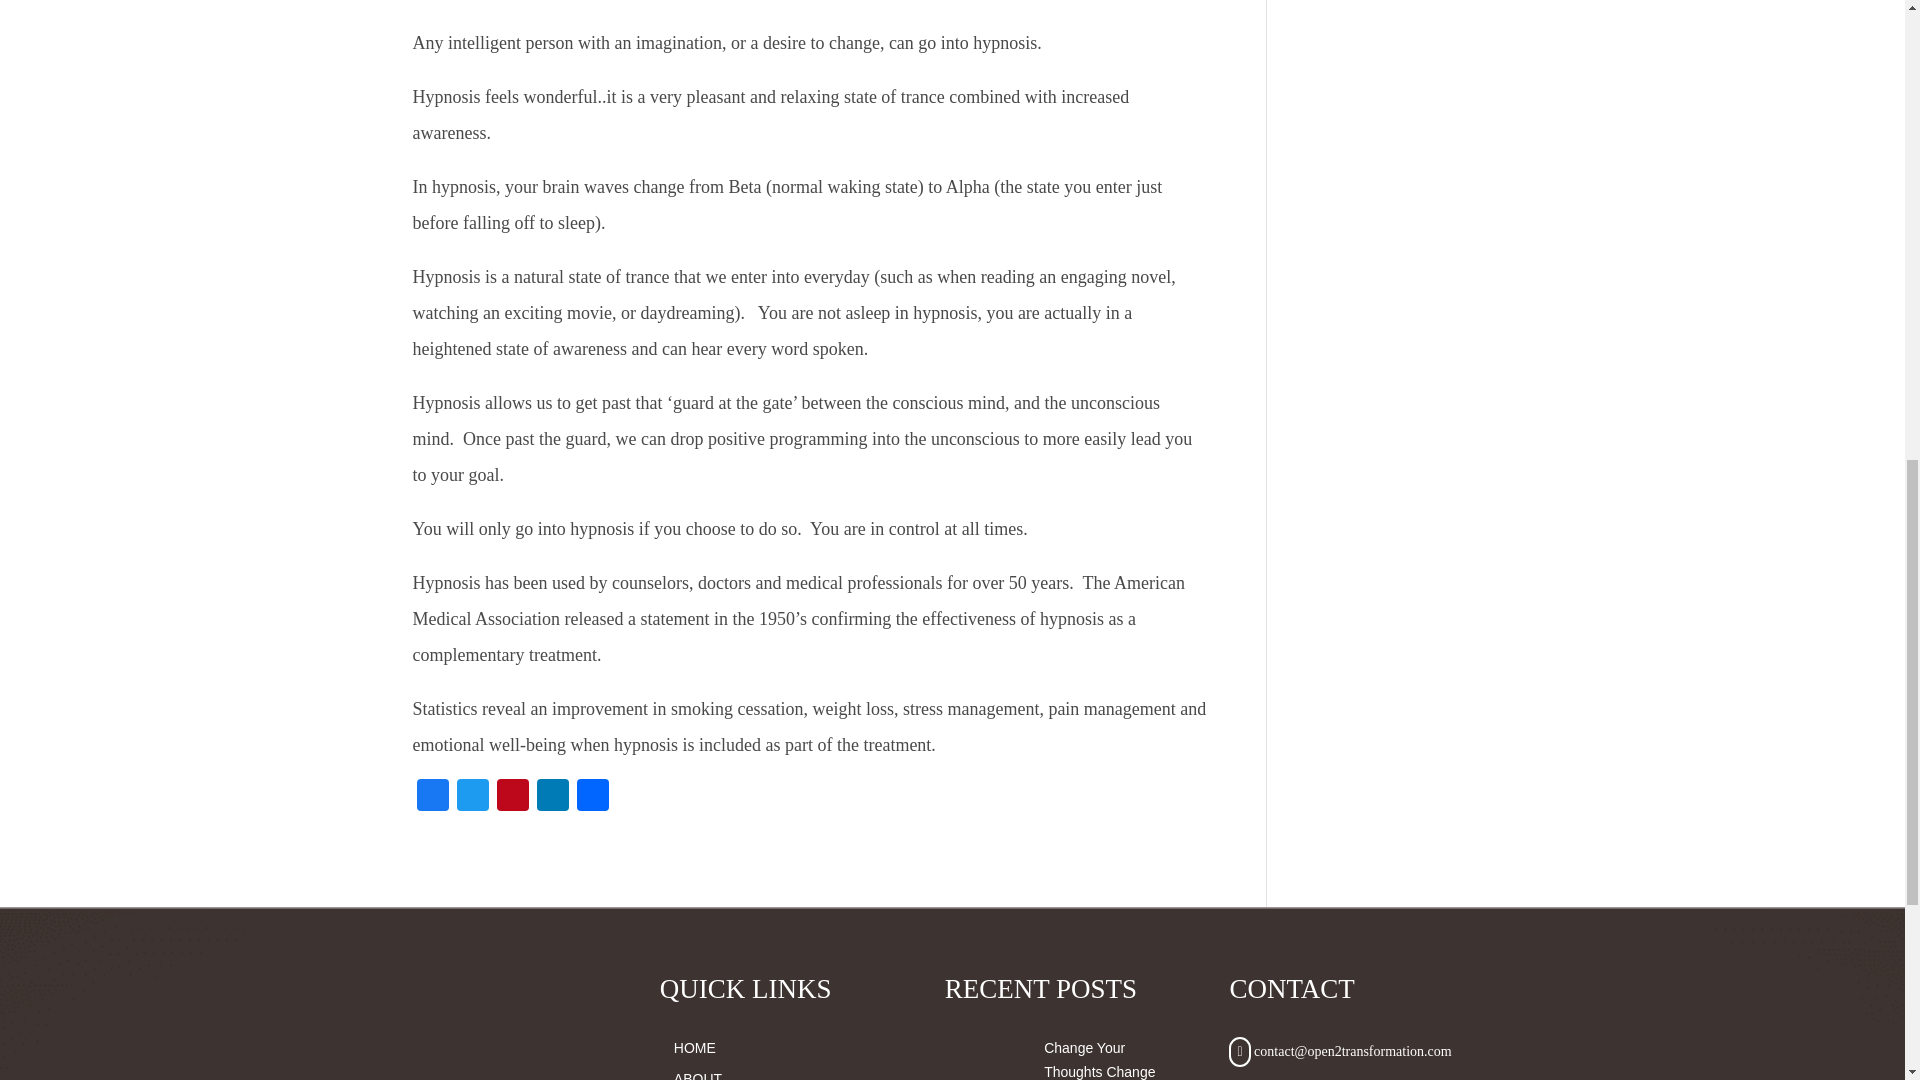 The image size is (1920, 1080). I want to click on LinkedIn, so click(552, 797).